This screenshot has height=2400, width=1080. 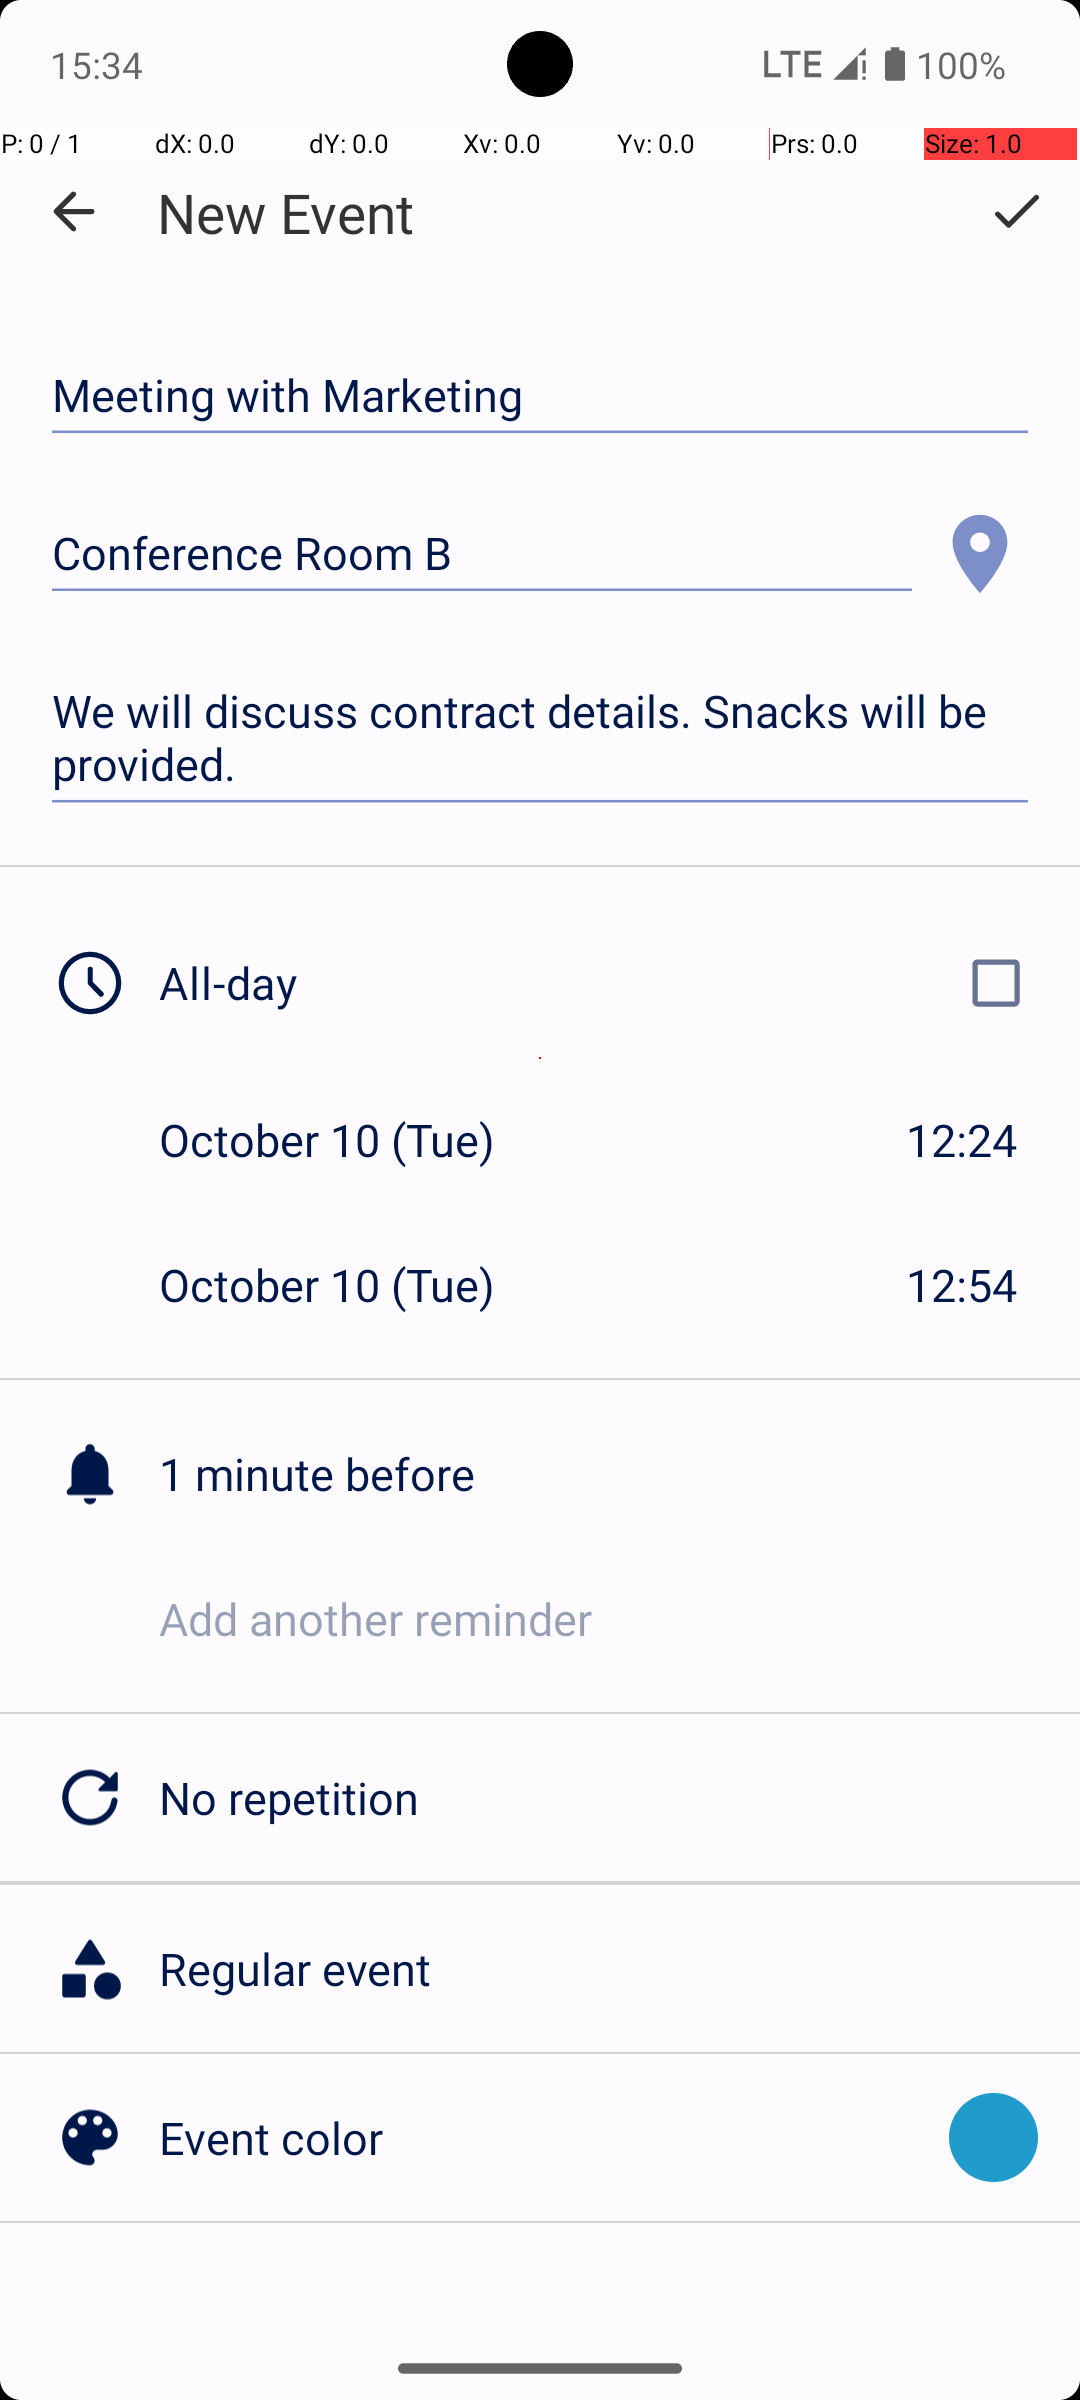 What do you see at coordinates (620, 1474) in the screenshot?
I see `1 minute before` at bounding box center [620, 1474].